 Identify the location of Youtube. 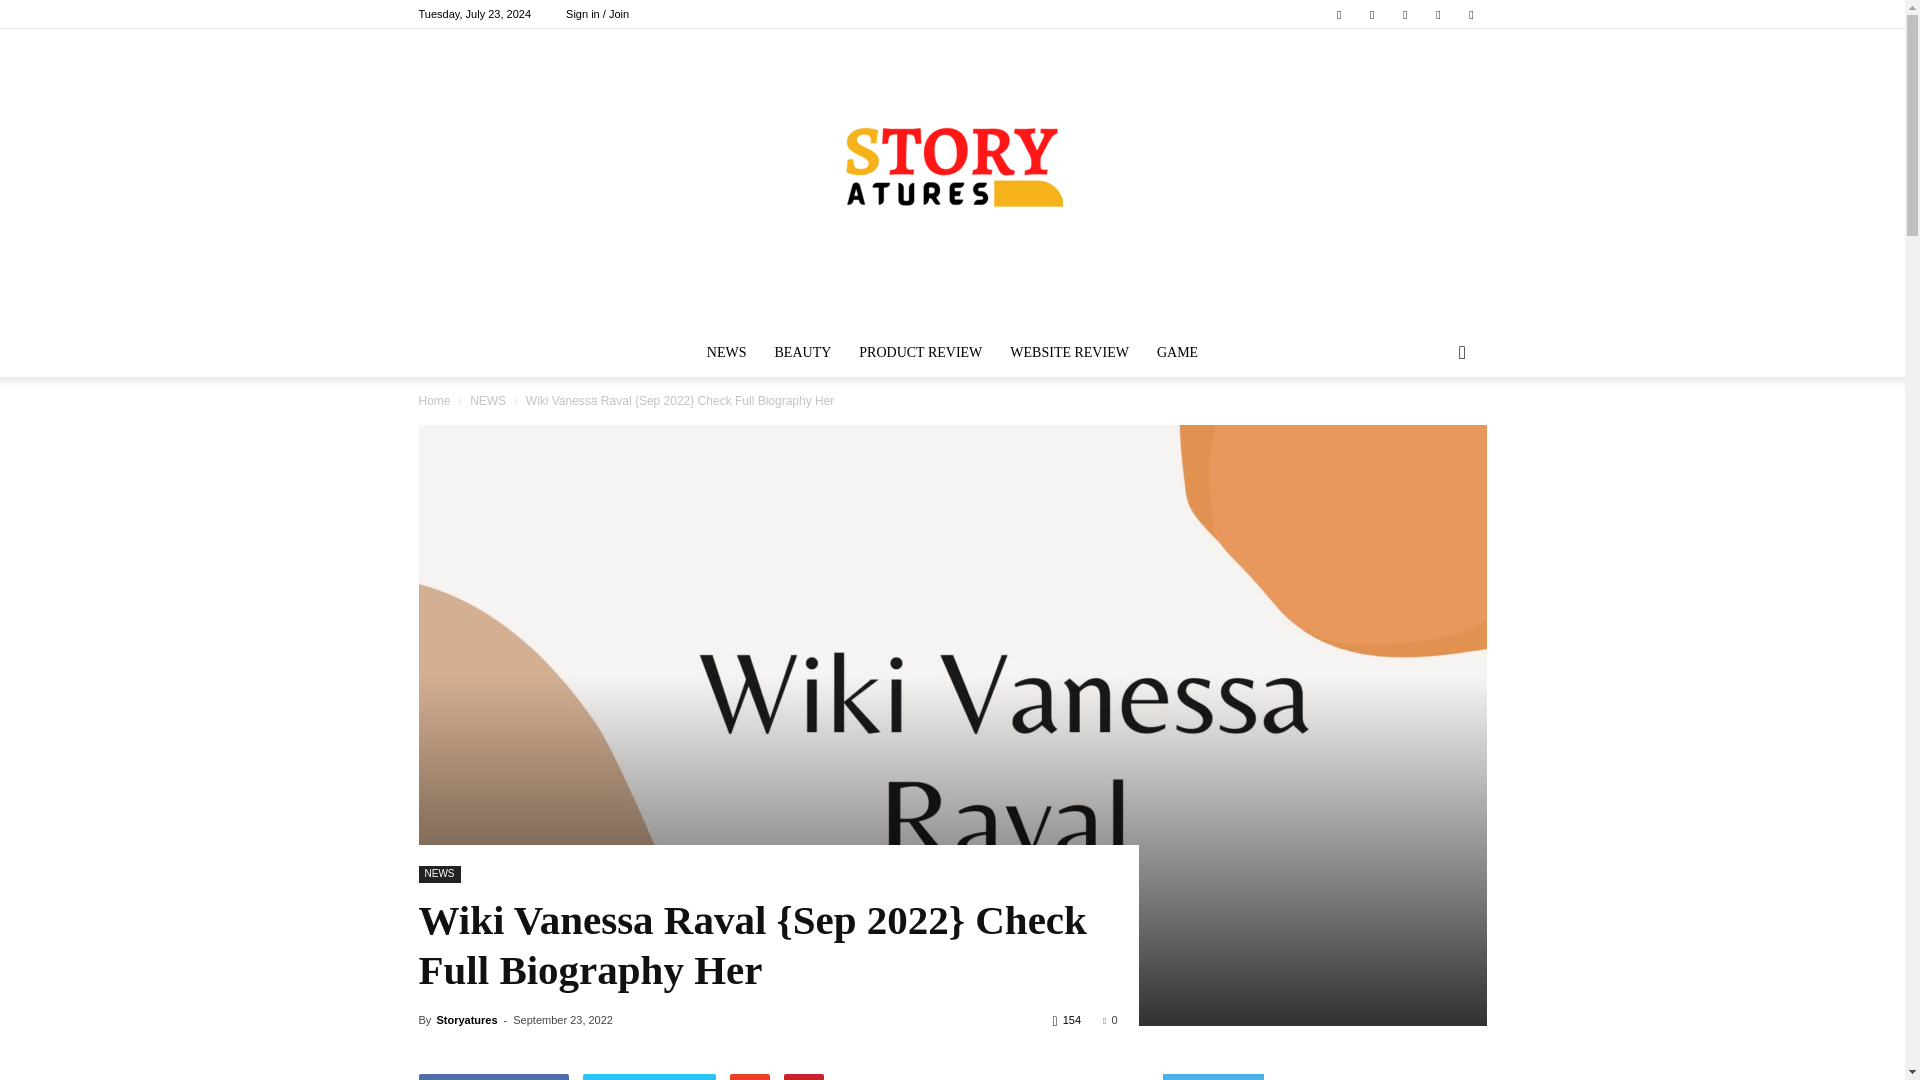
(1470, 14).